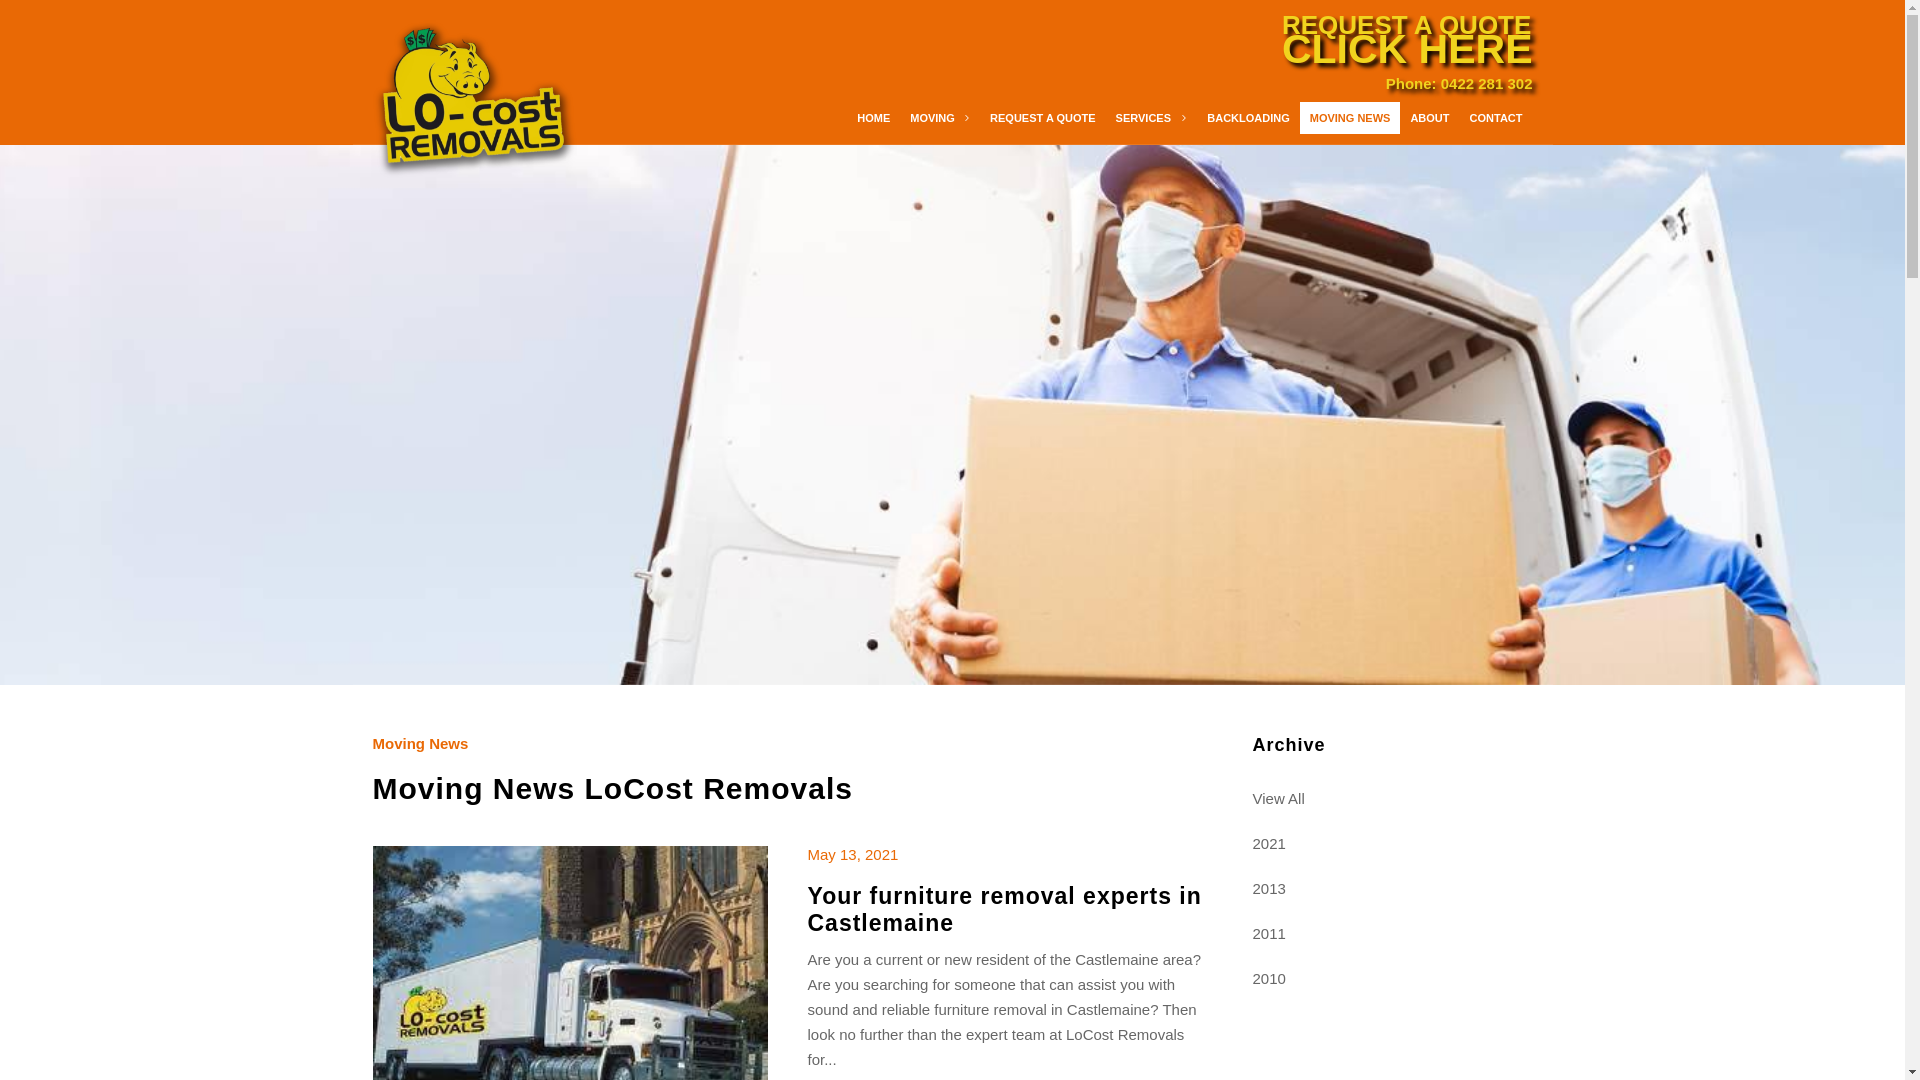  Describe the element at coordinates (1392, 798) in the screenshot. I see `View All` at that location.